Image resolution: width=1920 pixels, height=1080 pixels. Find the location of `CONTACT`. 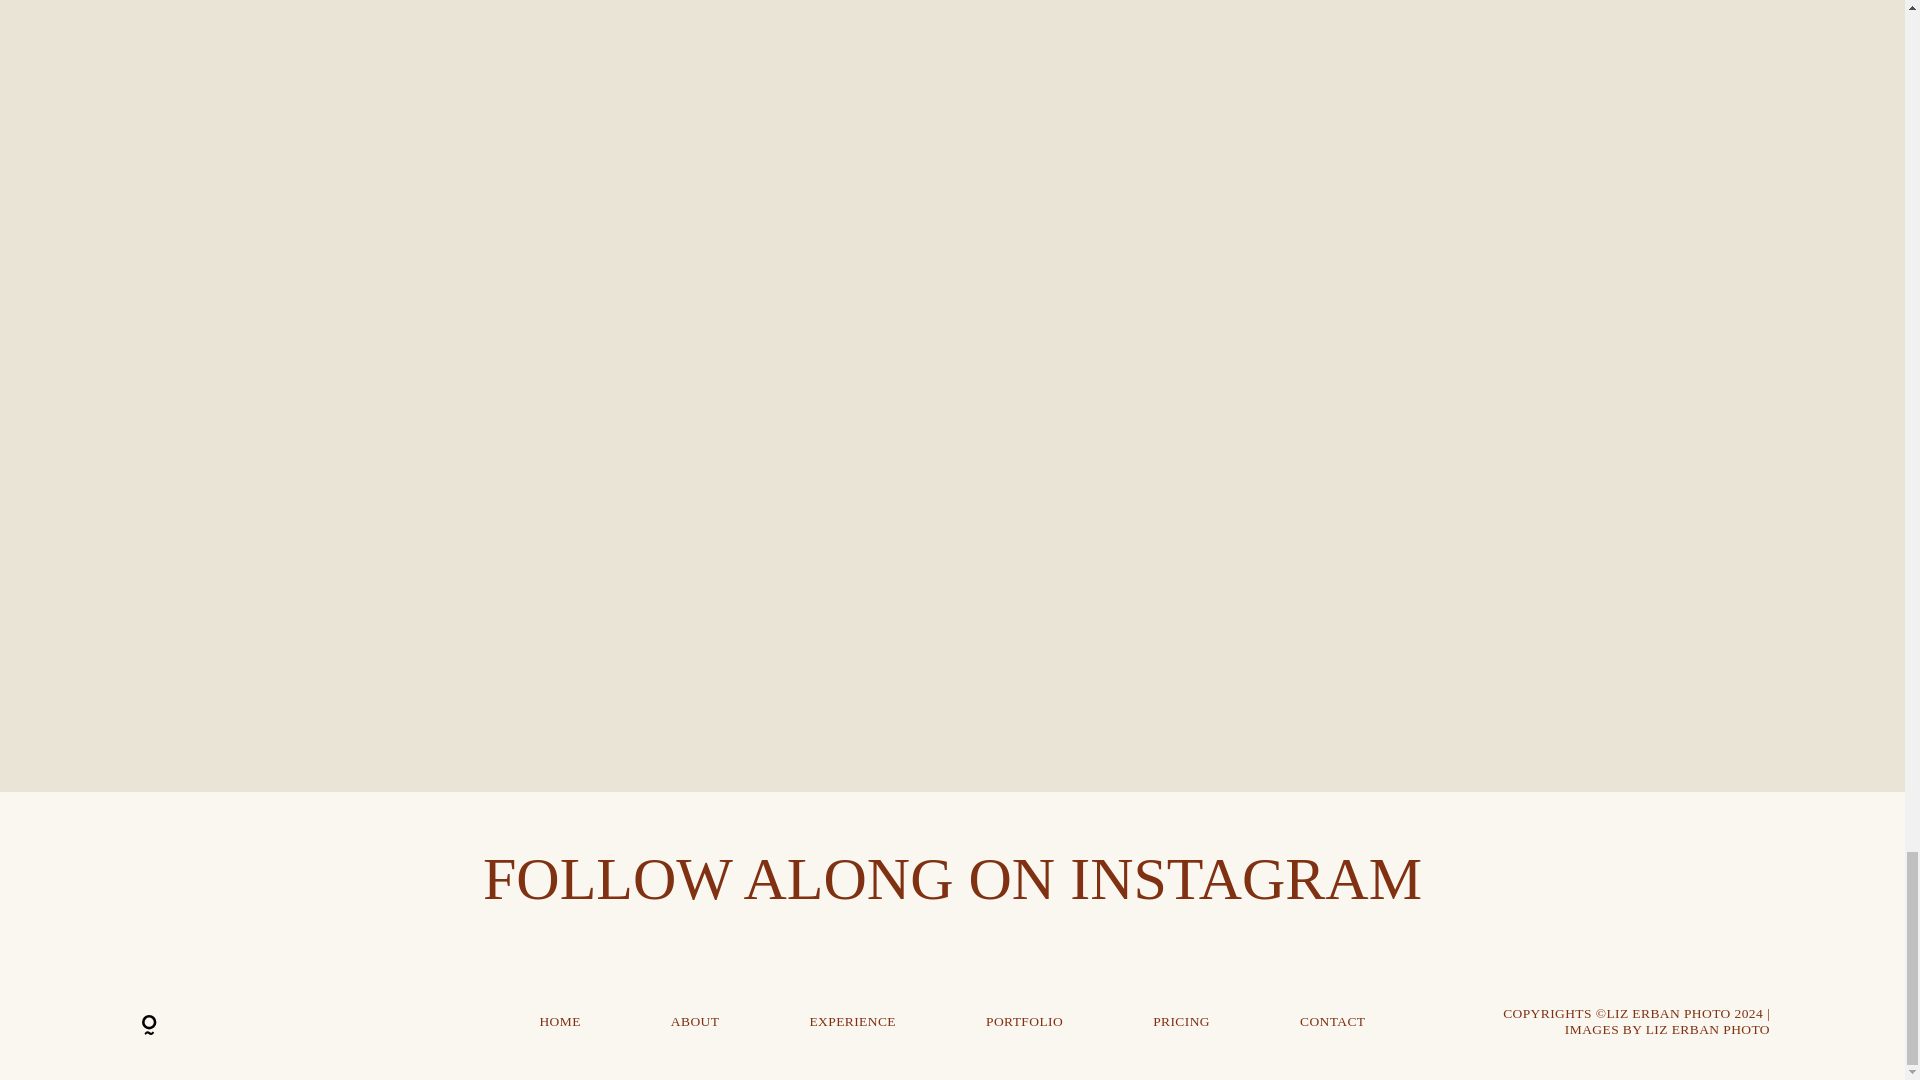

CONTACT is located at coordinates (1332, 1022).